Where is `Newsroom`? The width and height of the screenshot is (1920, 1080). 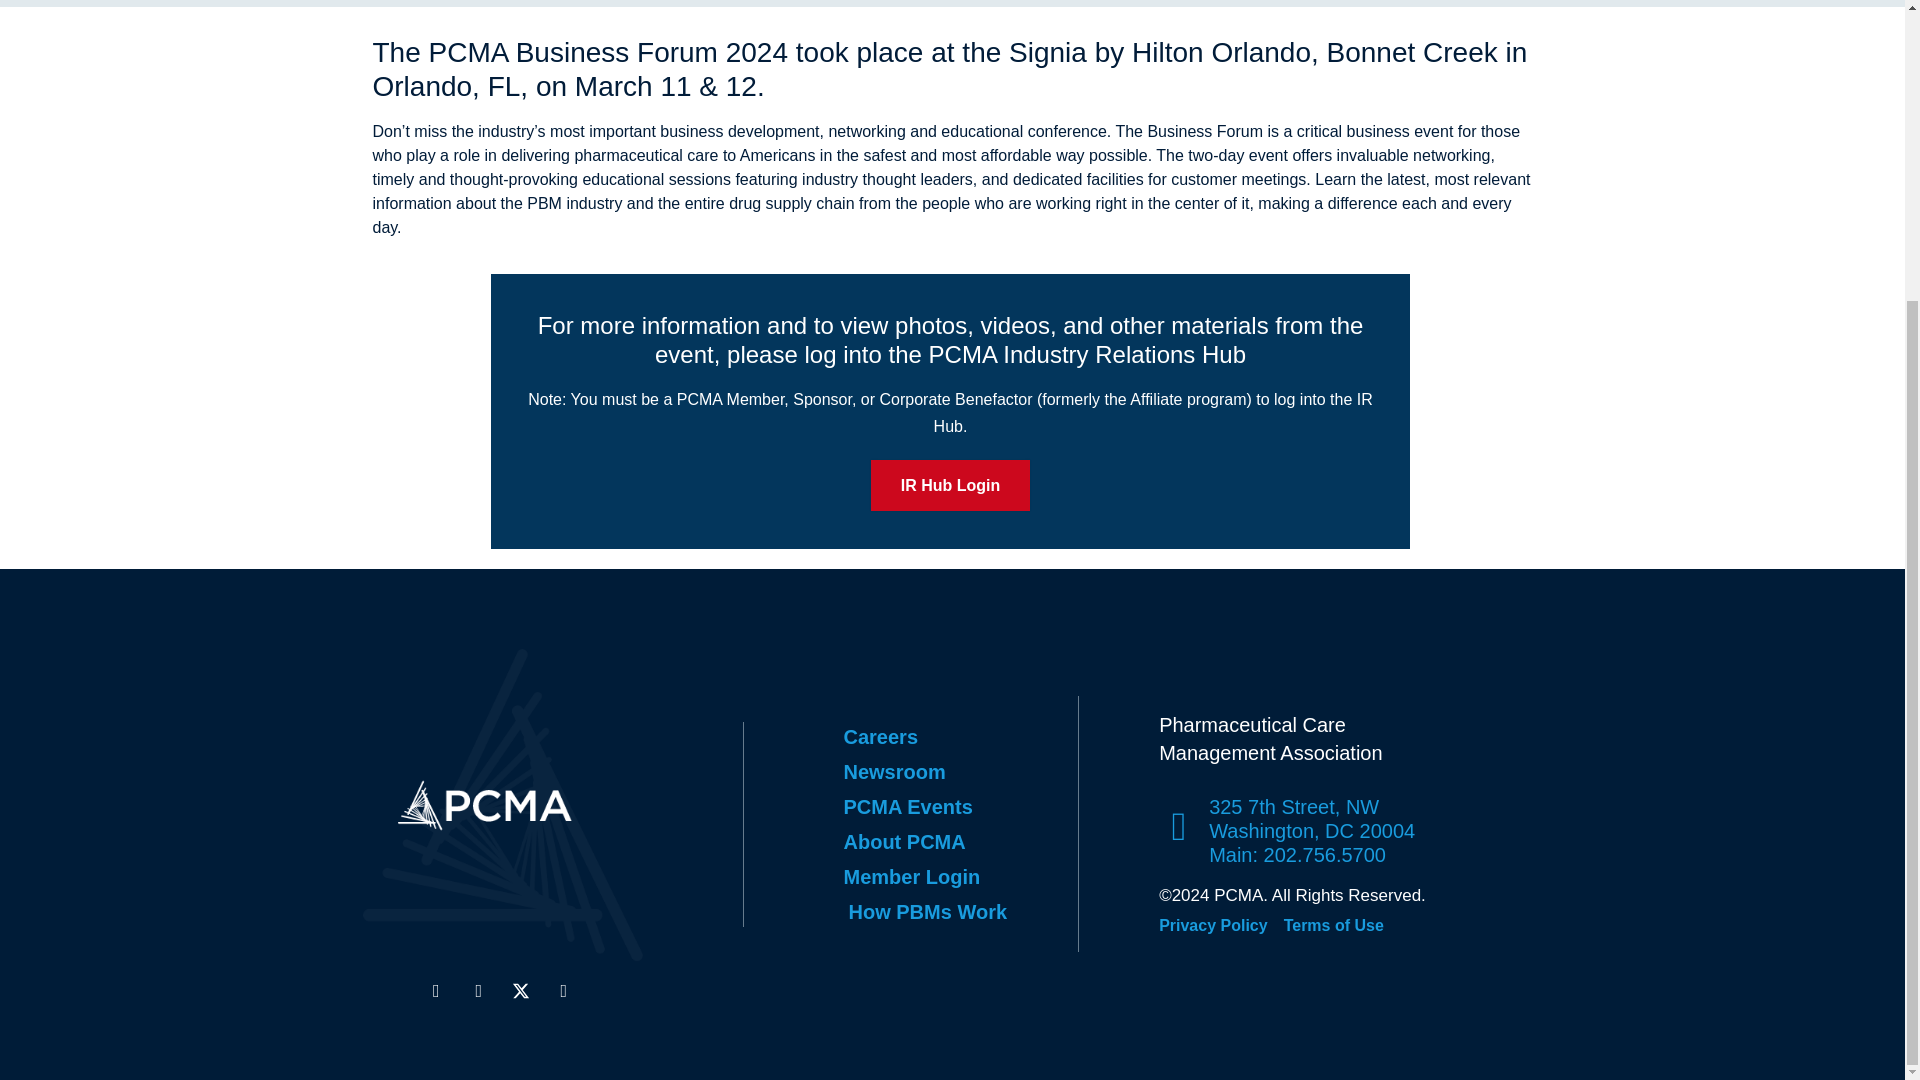 Newsroom is located at coordinates (952, 772).